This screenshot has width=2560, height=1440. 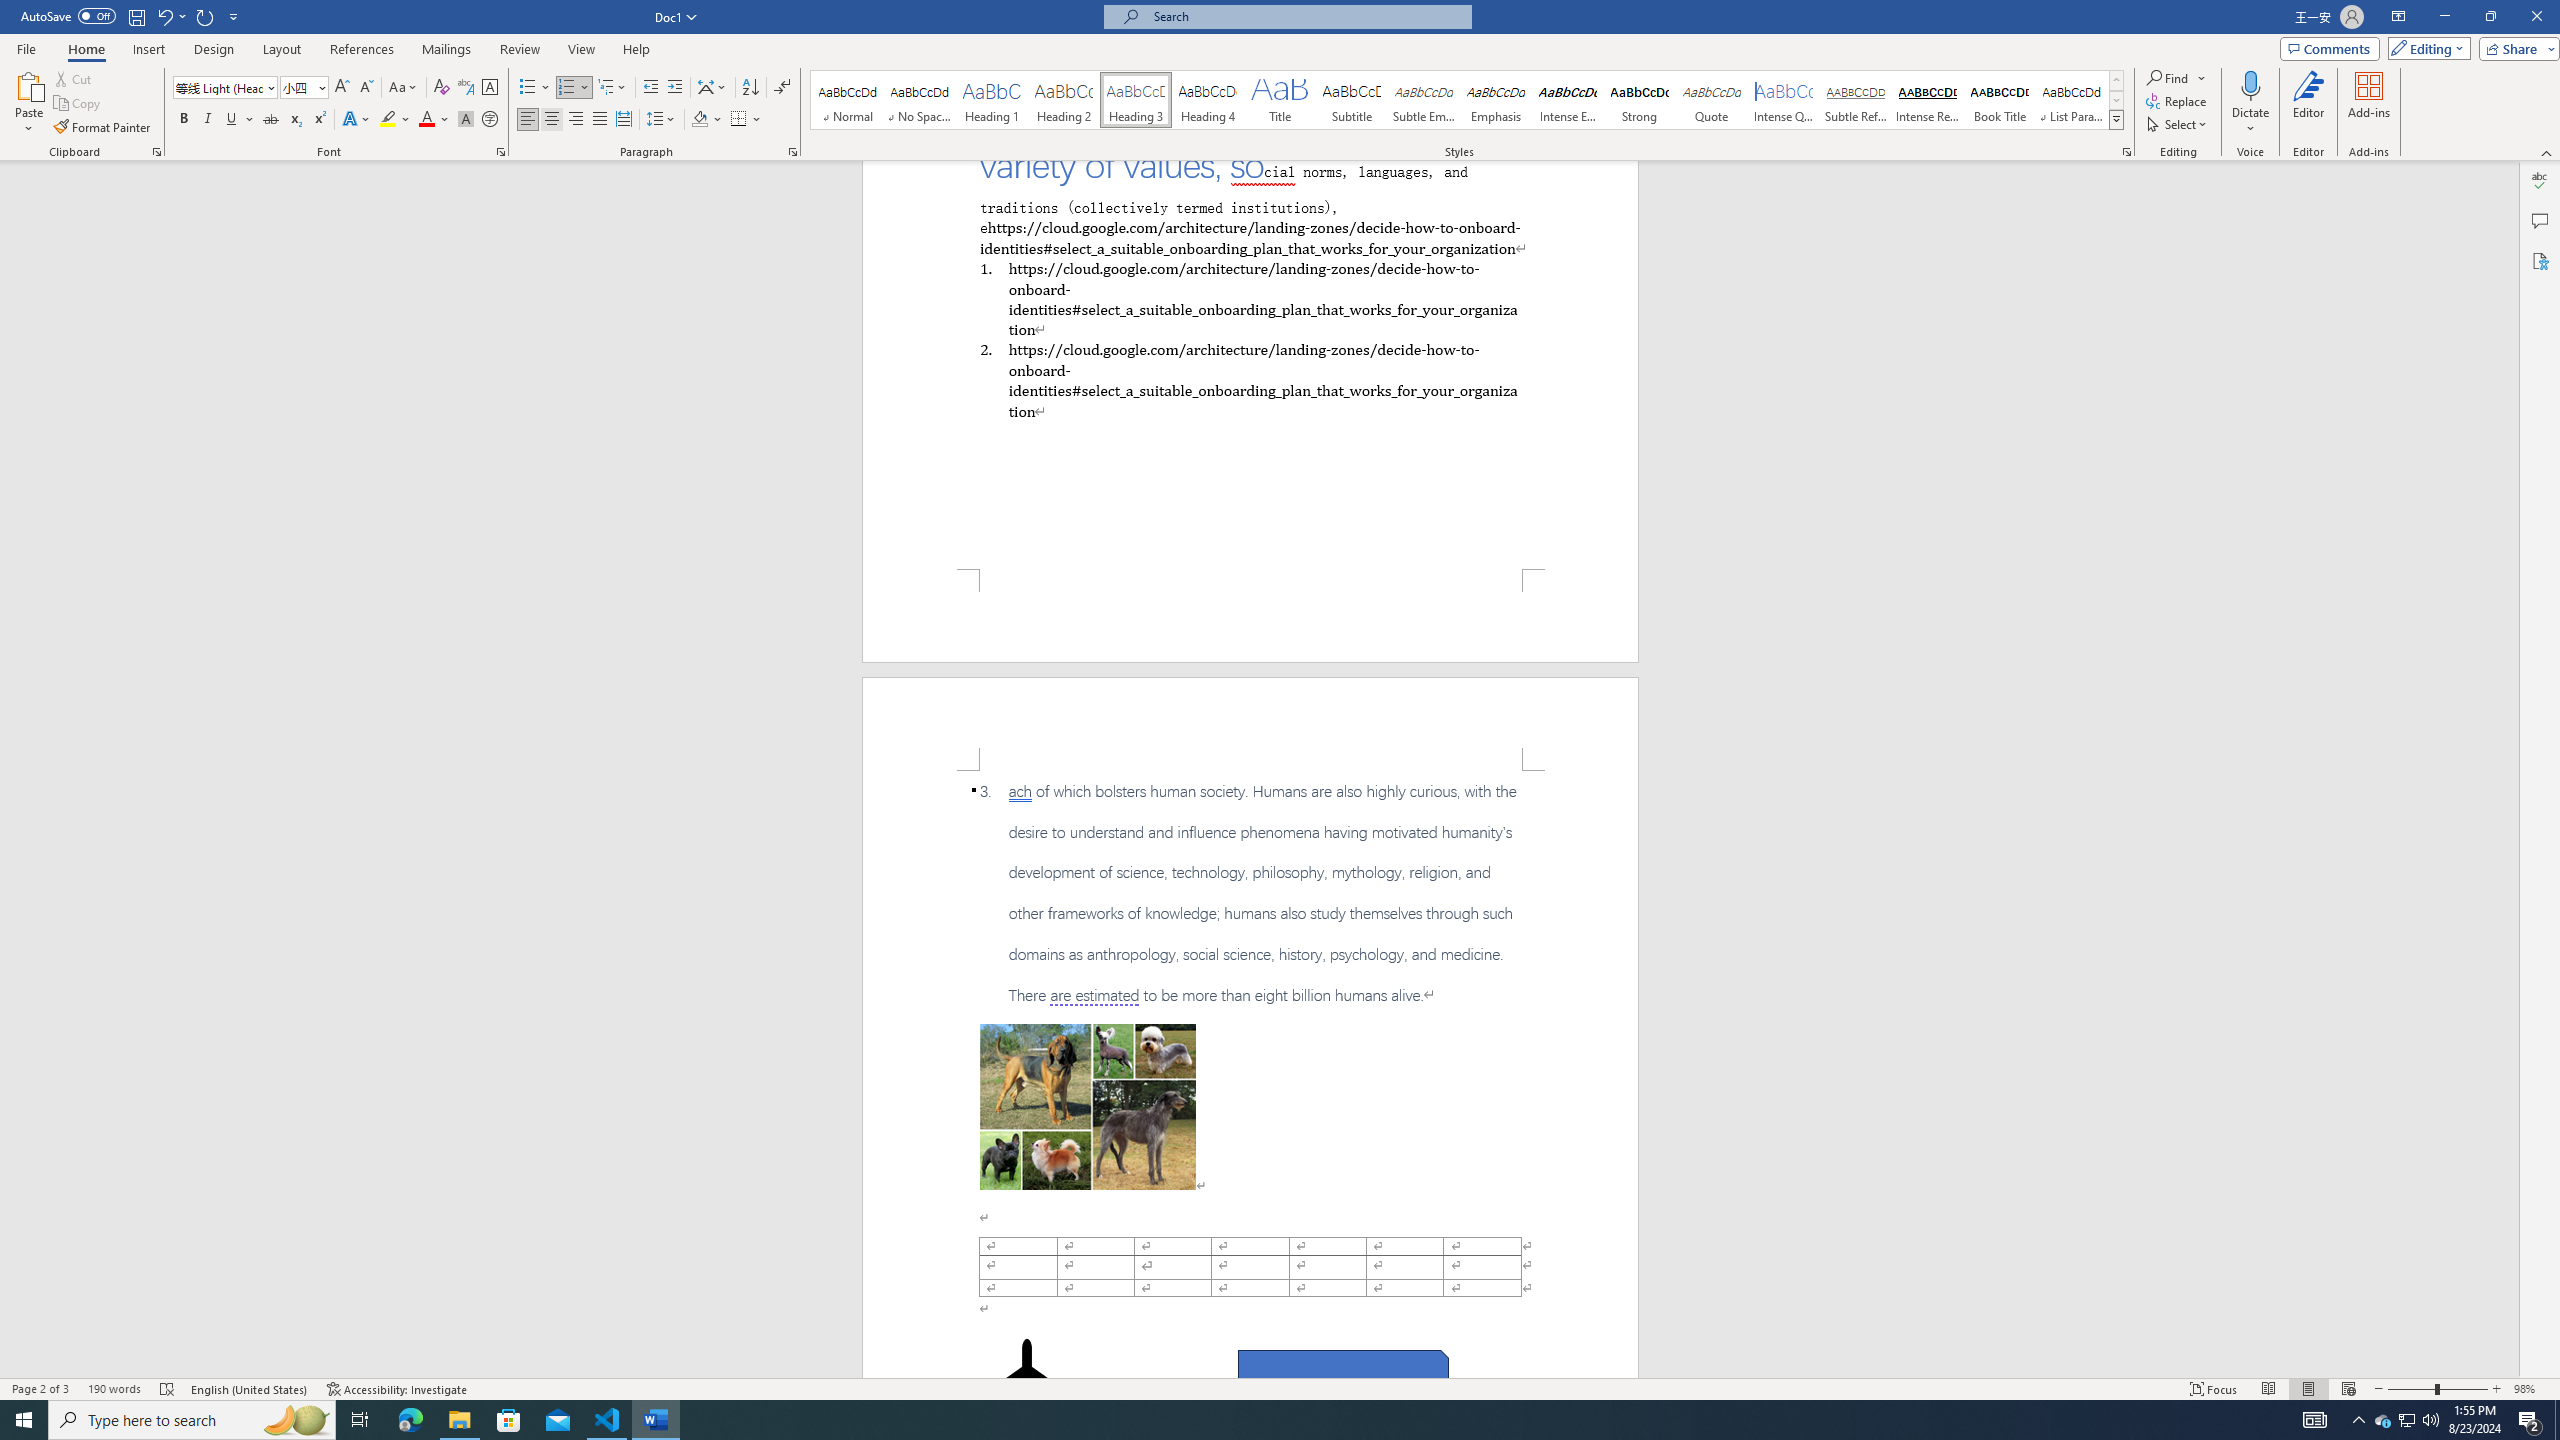 What do you see at coordinates (164, 16) in the screenshot?
I see `Undo Paragraph Alignment` at bounding box center [164, 16].